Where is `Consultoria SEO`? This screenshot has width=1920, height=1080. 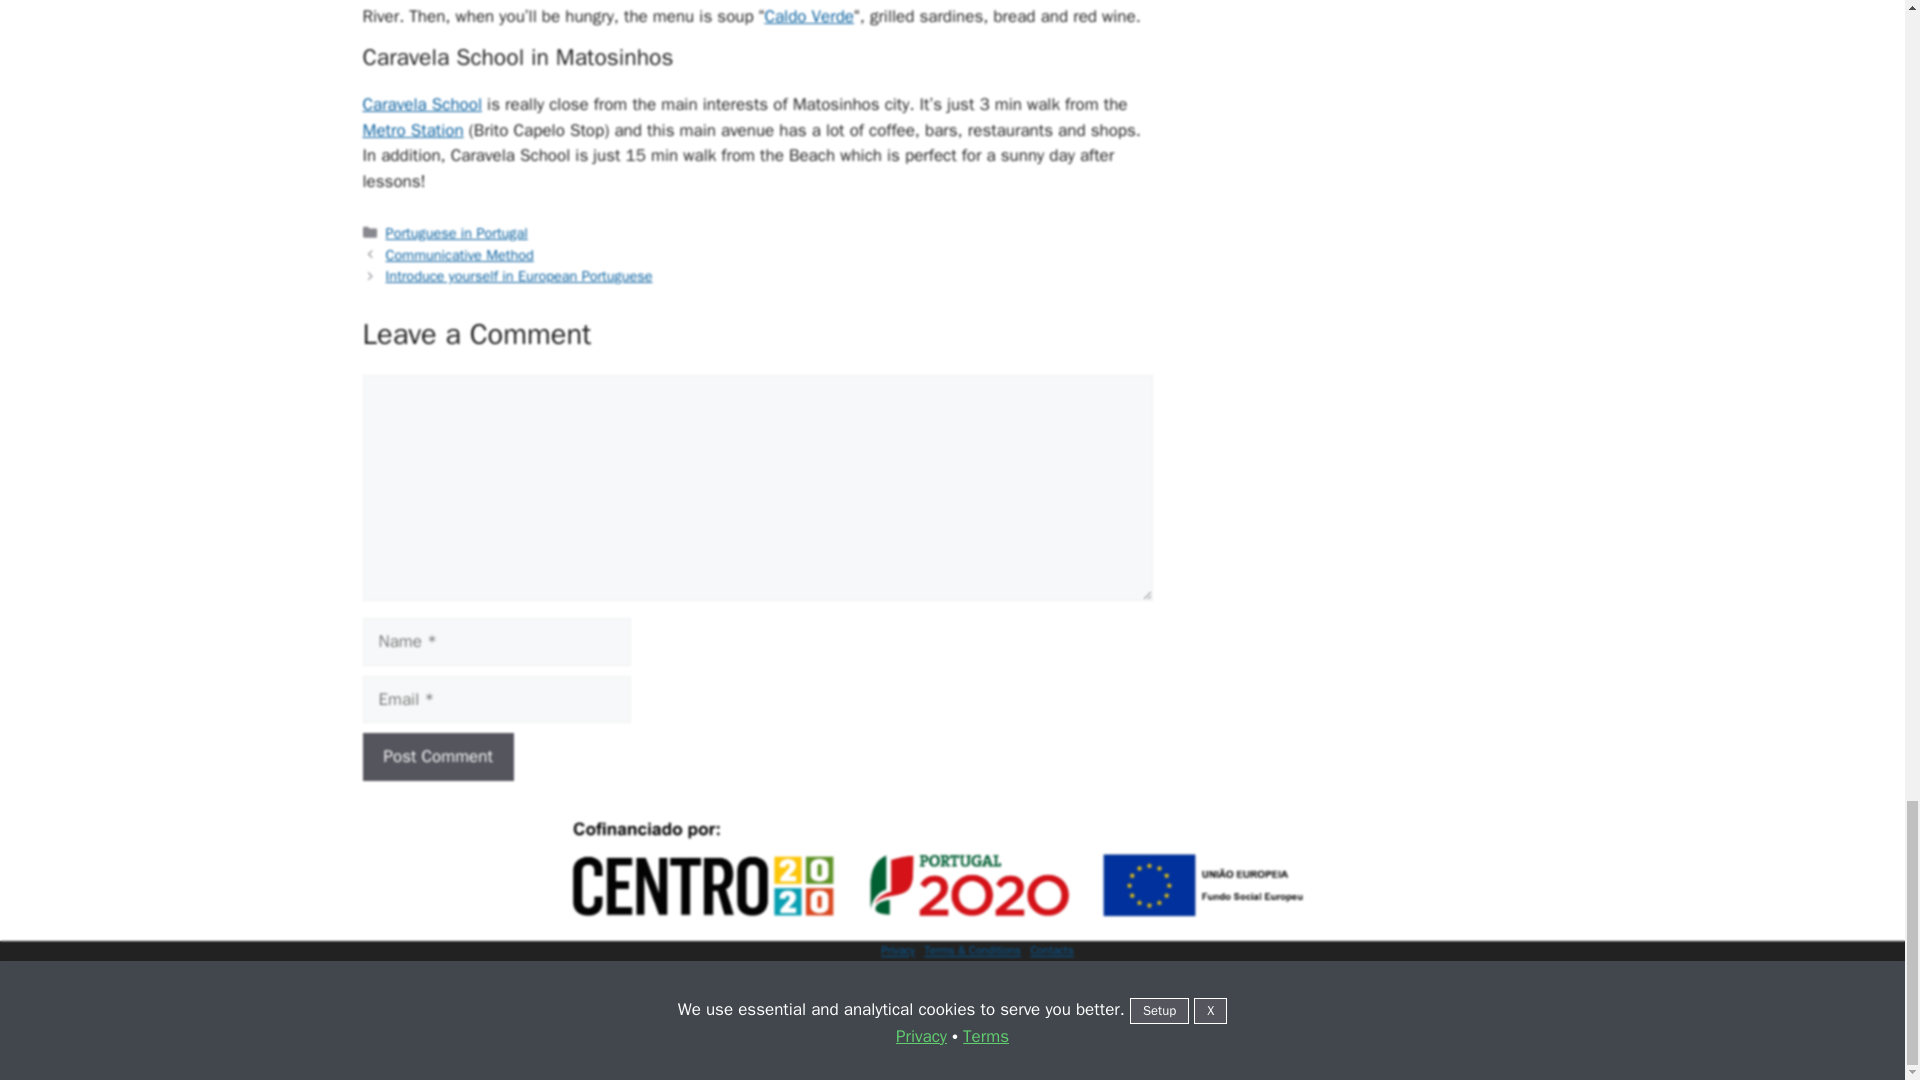 Consultoria SEO is located at coordinates (984, 1068).